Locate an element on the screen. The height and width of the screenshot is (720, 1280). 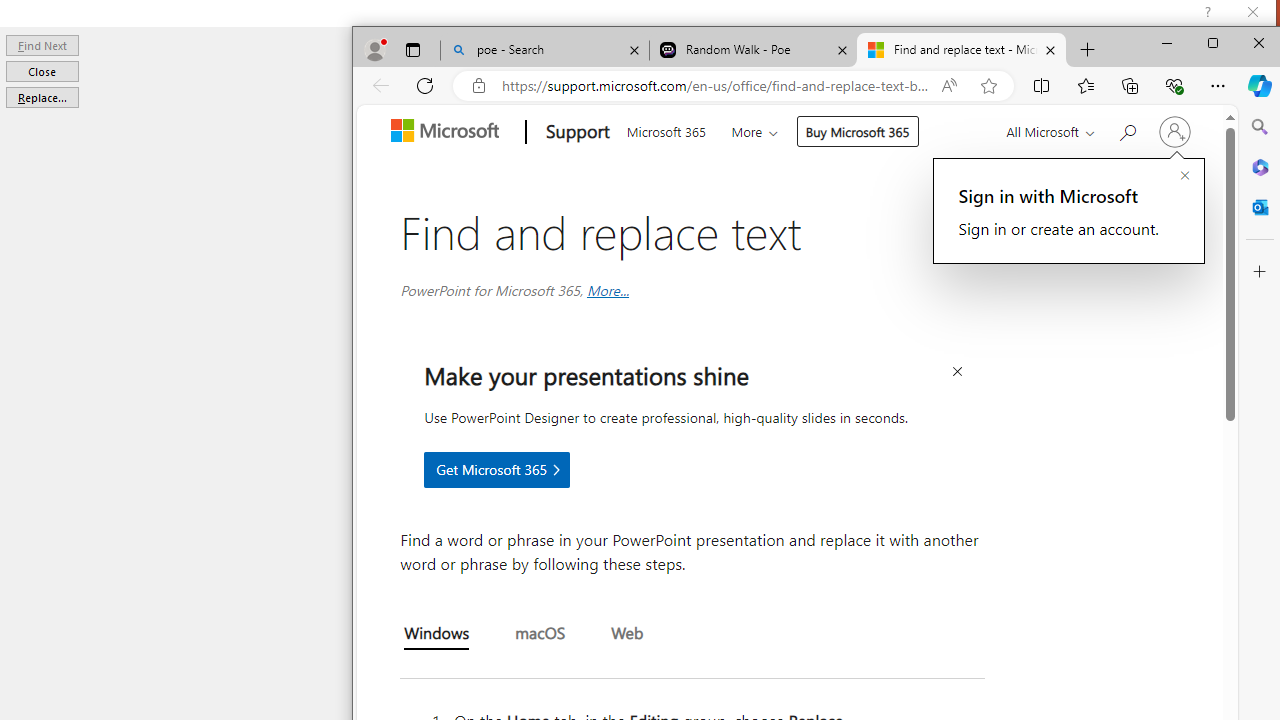
Find and replace text - Microsoft Support is located at coordinates (960, 50).